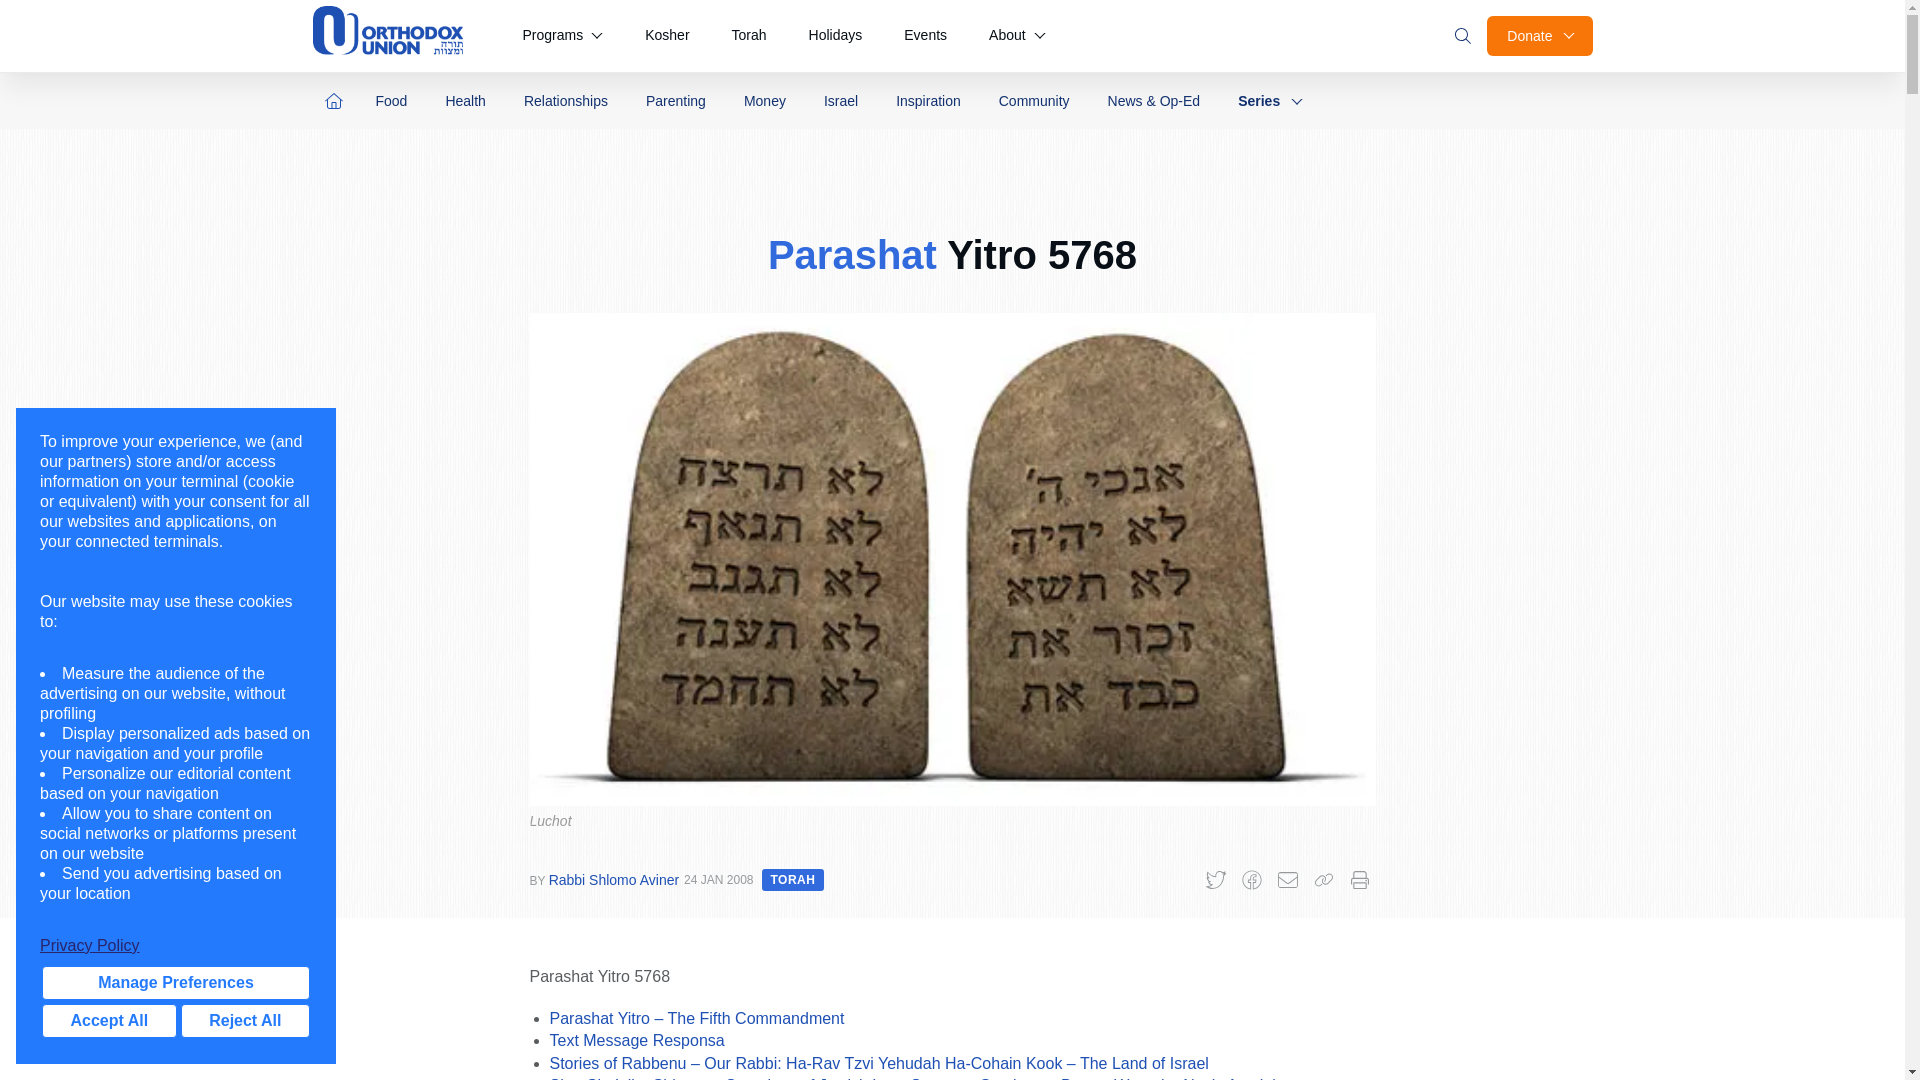  Describe the element at coordinates (614, 879) in the screenshot. I see `Posts by Rabbi Shlomo Aviner` at that location.